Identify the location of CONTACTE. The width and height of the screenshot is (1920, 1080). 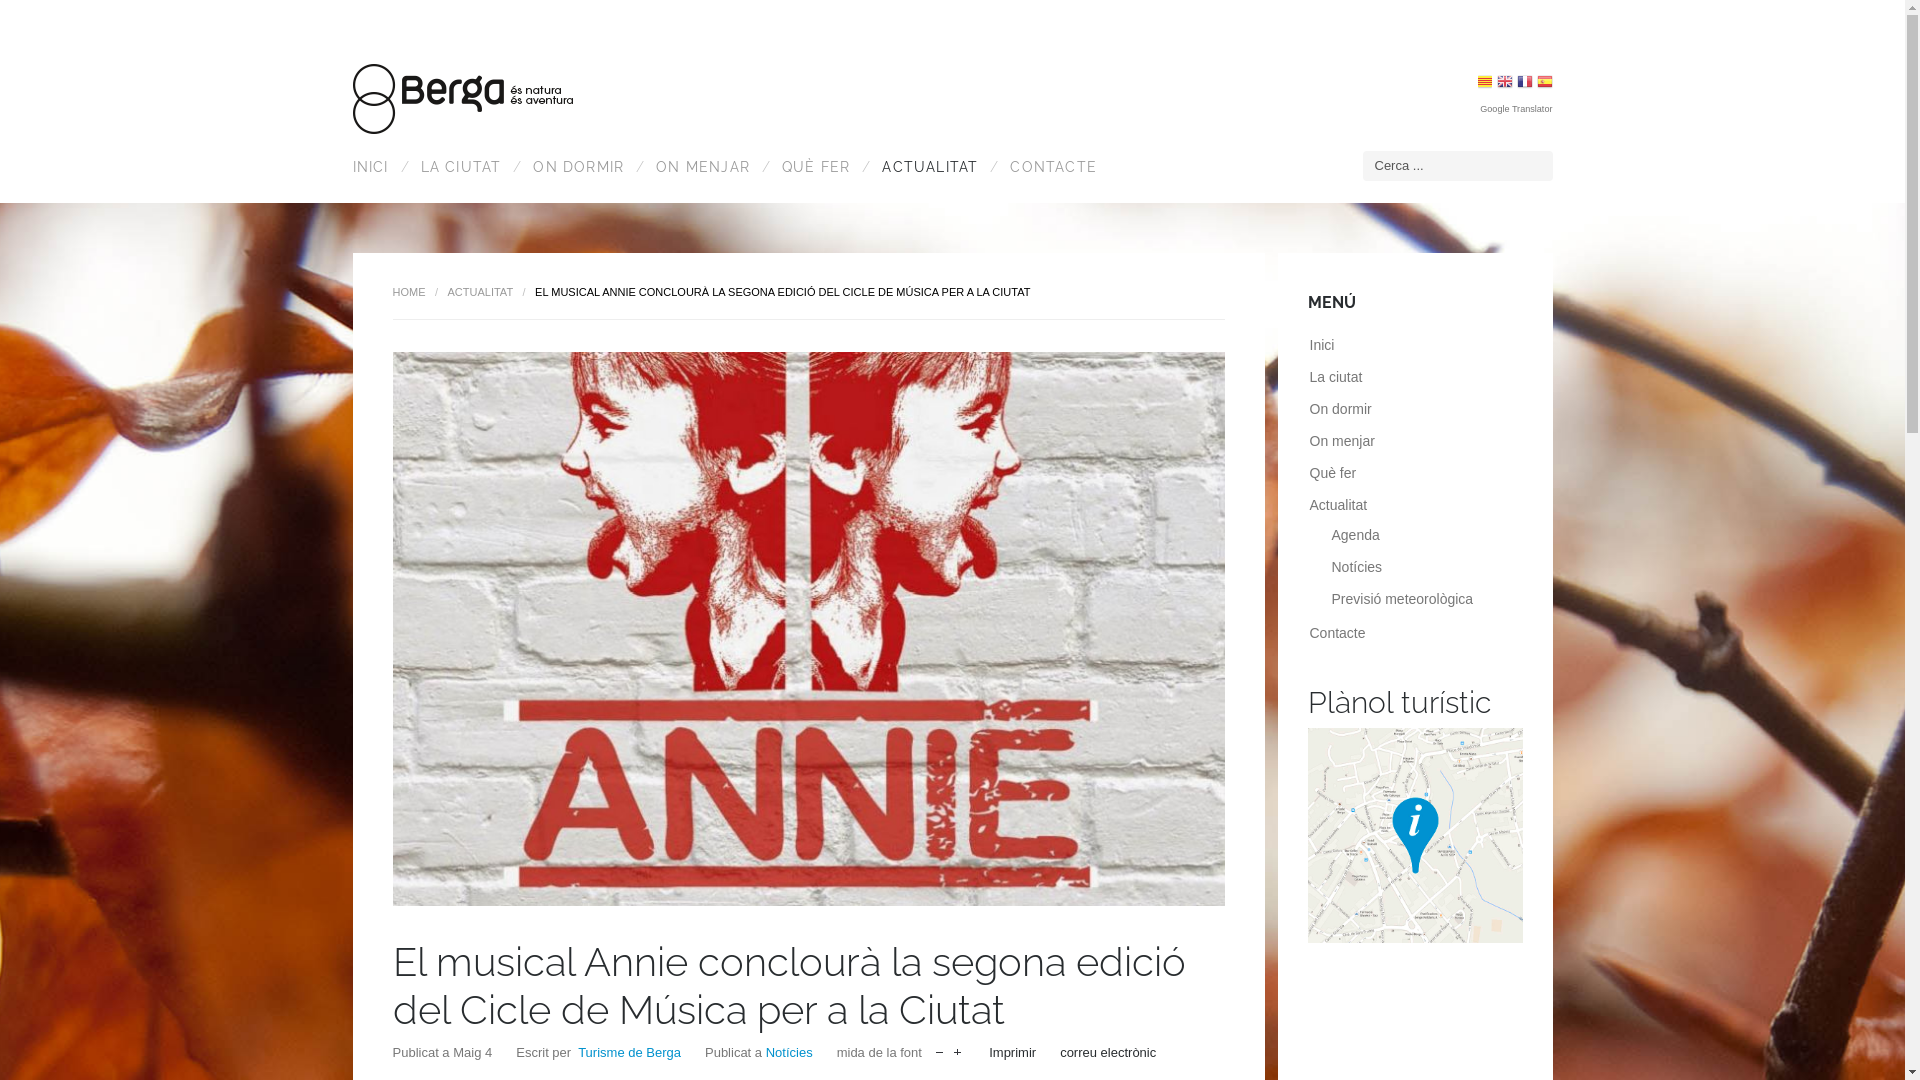
(1050, 167).